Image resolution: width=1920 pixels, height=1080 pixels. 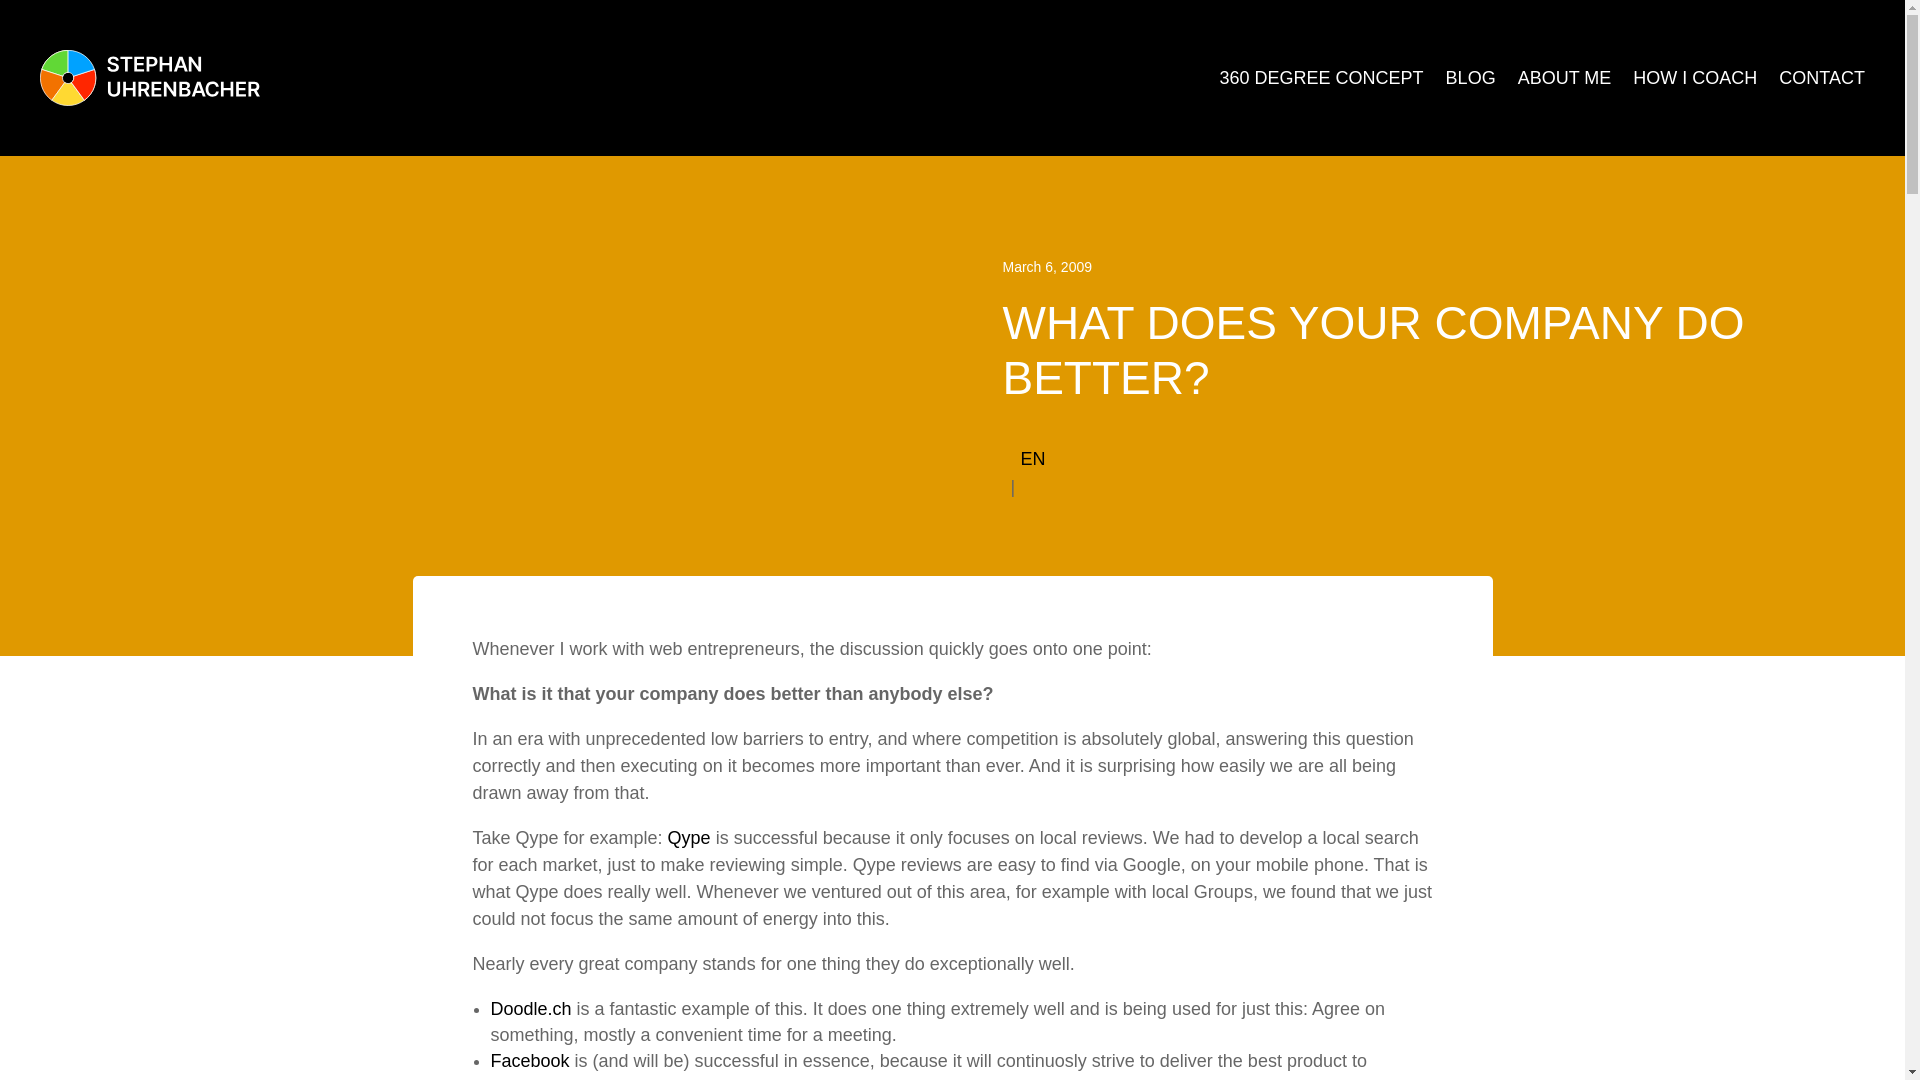 What do you see at coordinates (689, 838) in the screenshot?
I see `Qype` at bounding box center [689, 838].